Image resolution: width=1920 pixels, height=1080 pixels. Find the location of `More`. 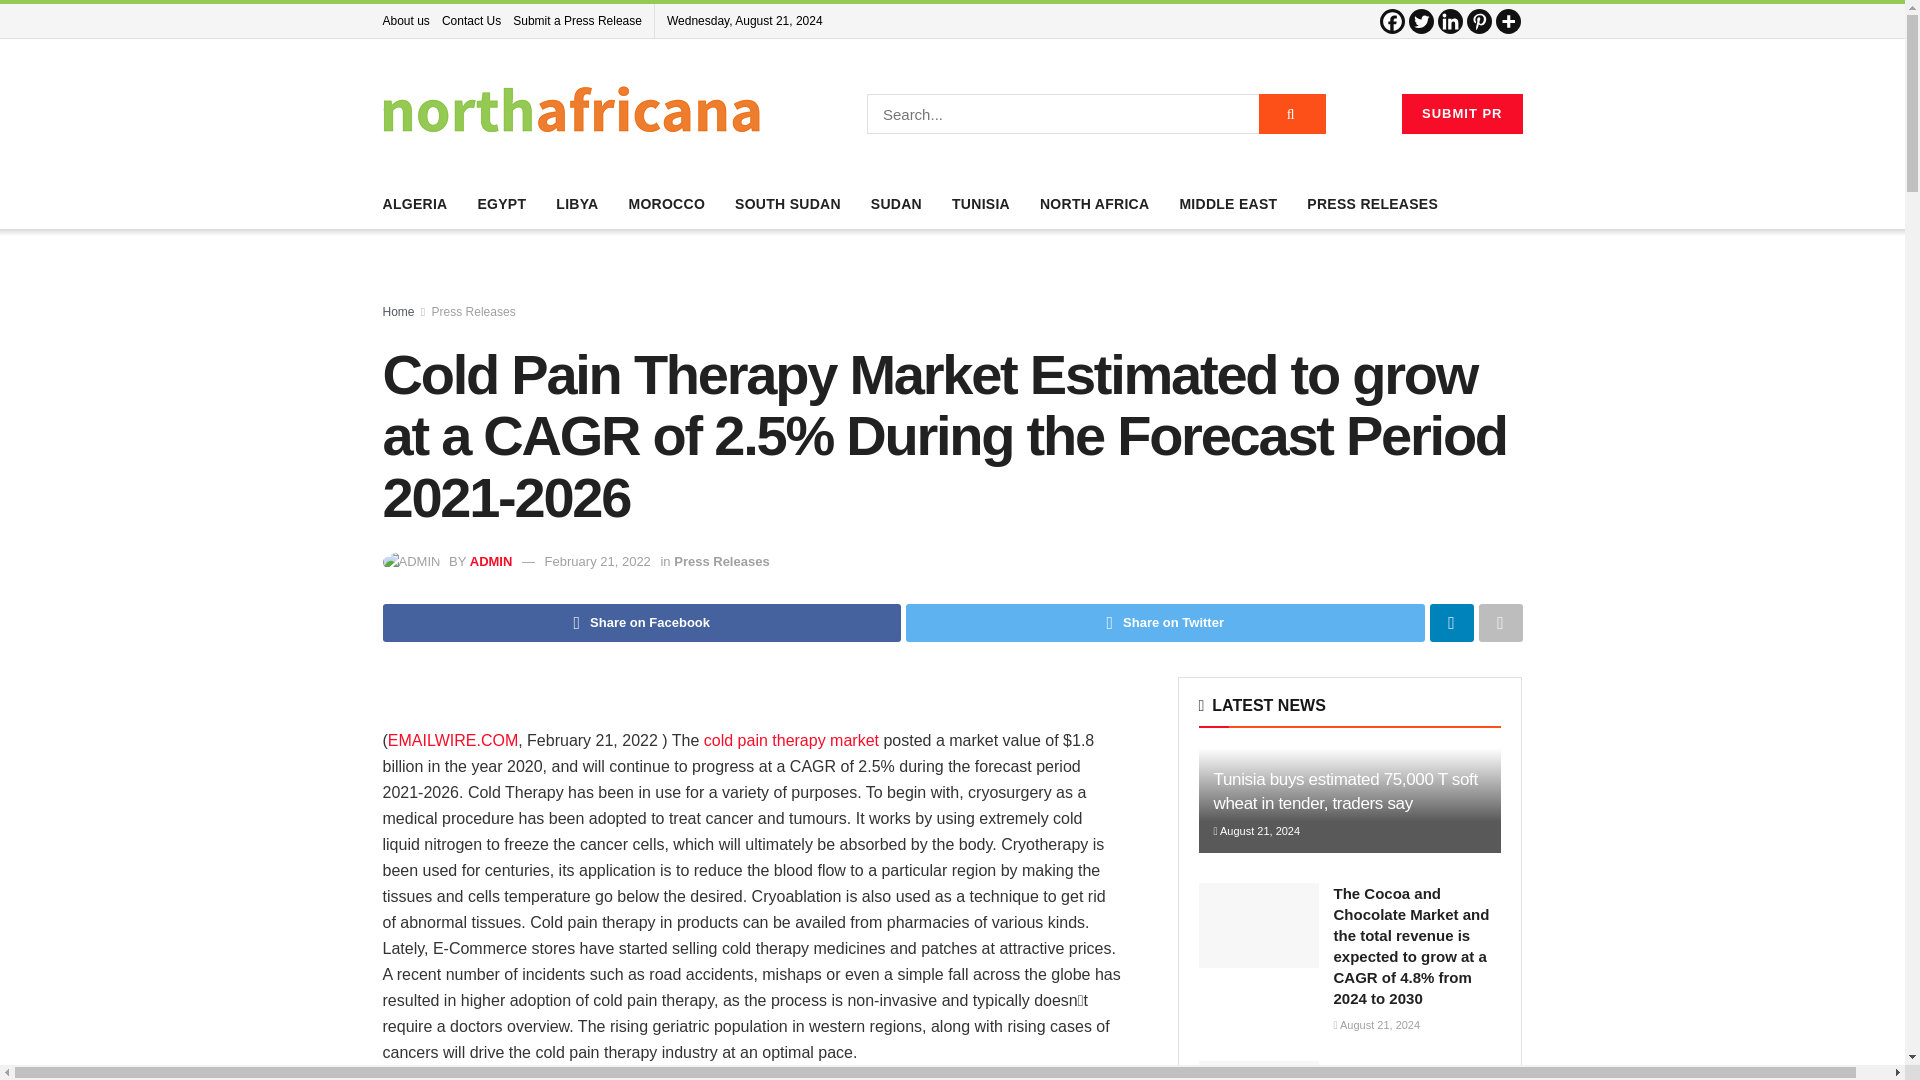

More is located at coordinates (1508, 20).